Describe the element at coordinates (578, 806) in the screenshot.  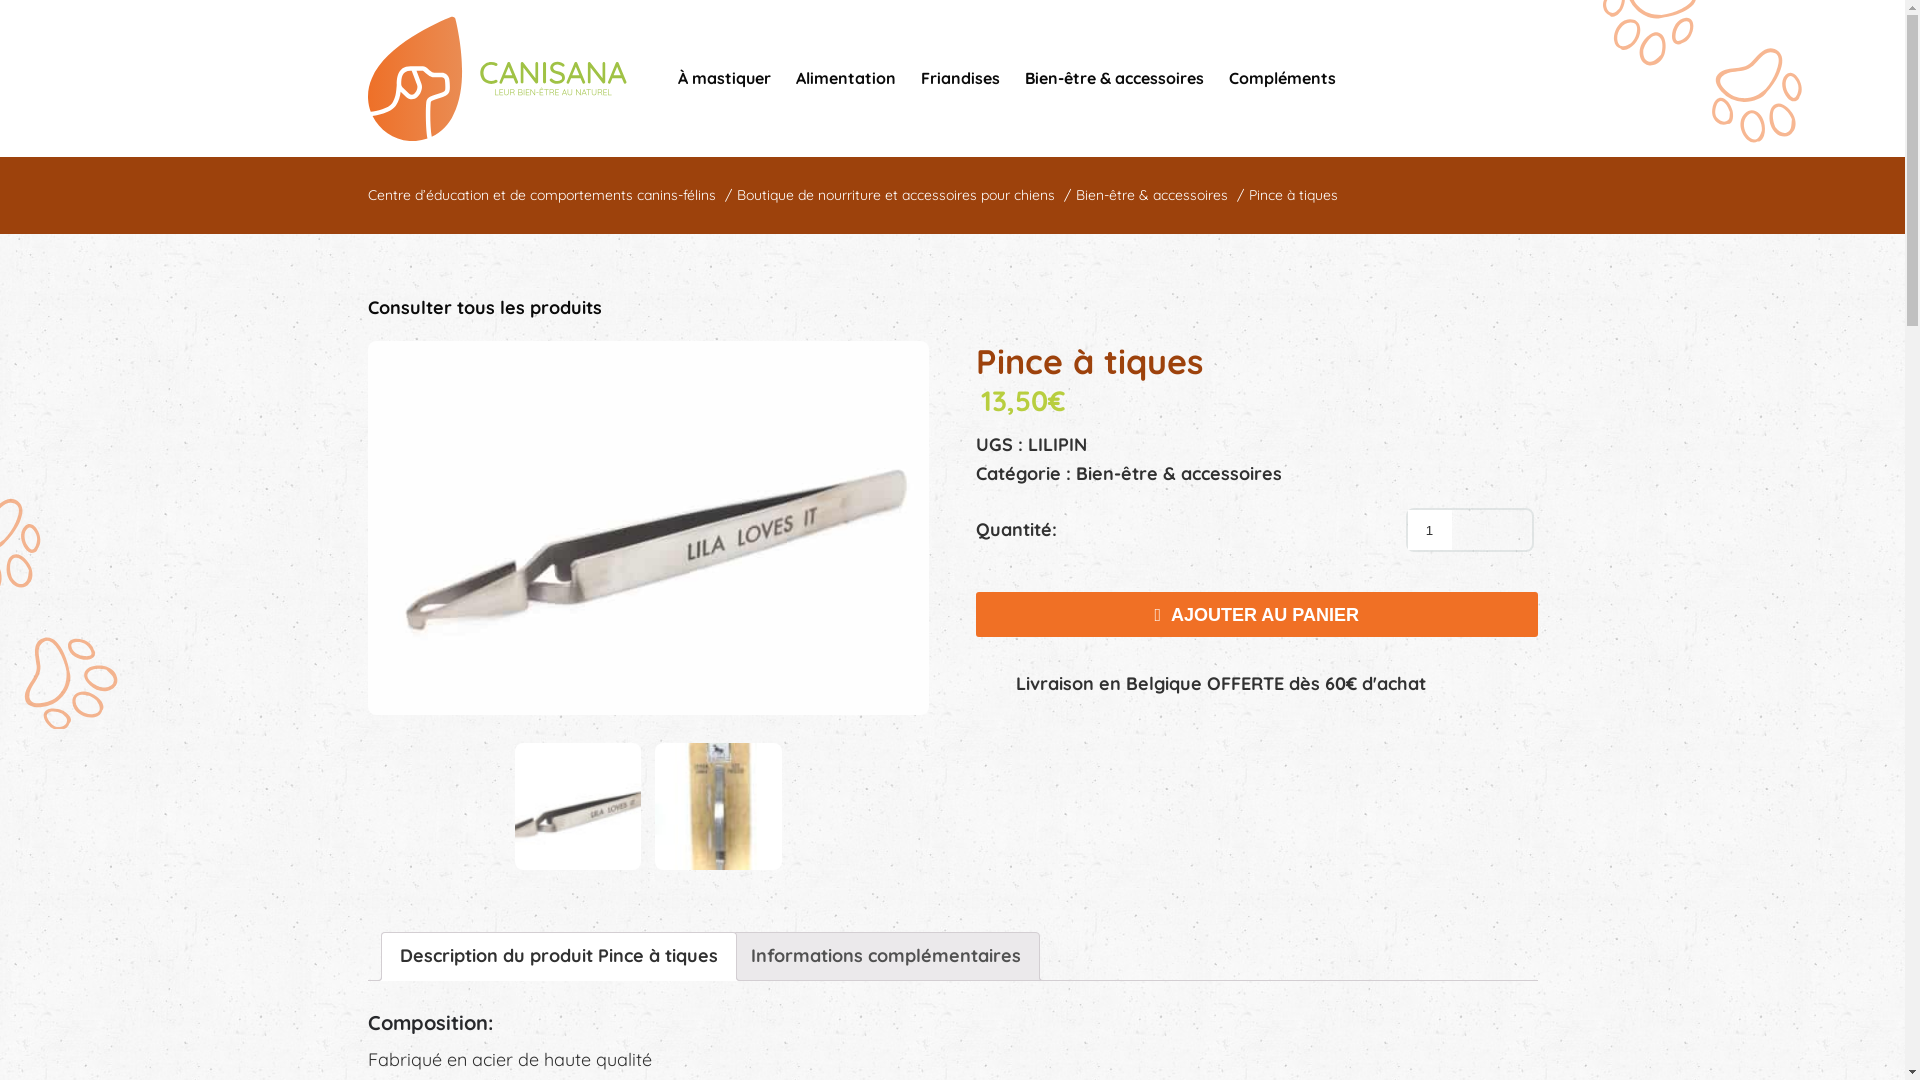
I see `LILIPIN-1` at that location.